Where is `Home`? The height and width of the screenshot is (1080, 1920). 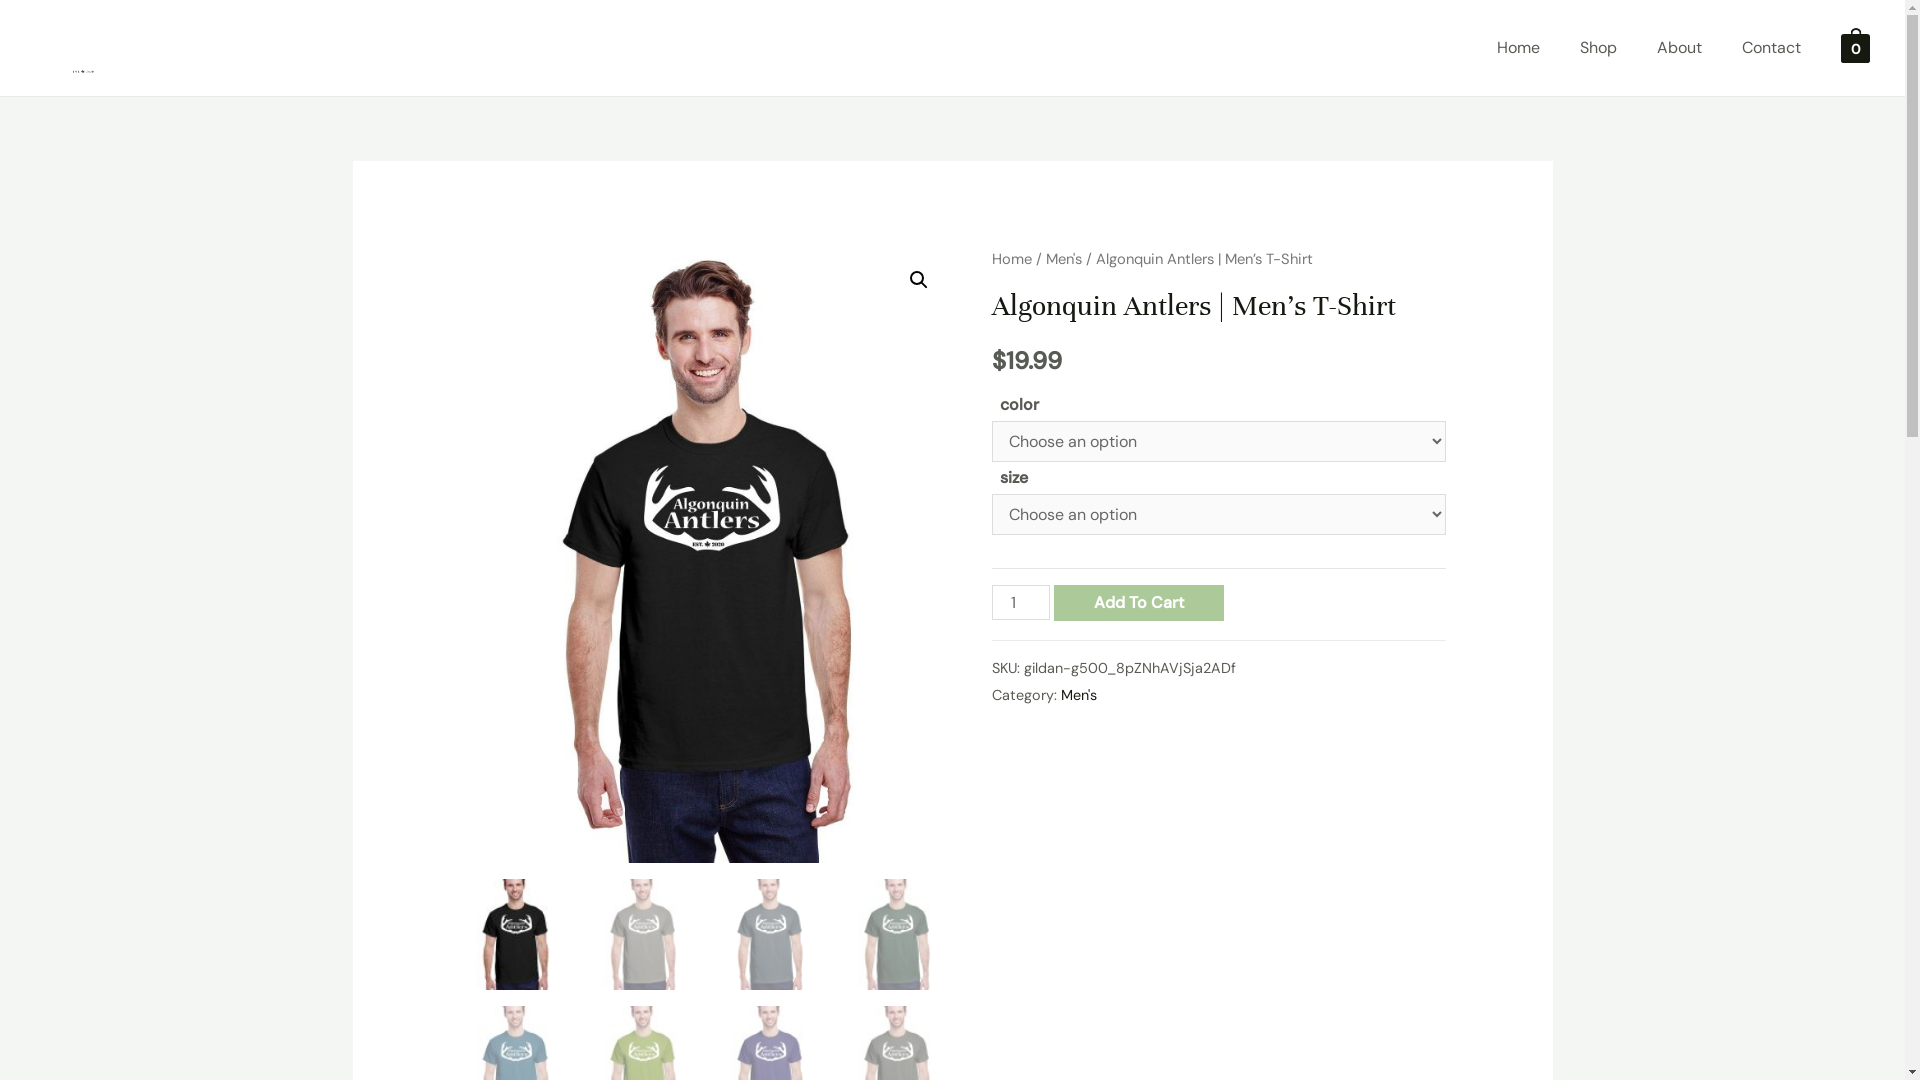 Home is located at coordinates (1518, 48).